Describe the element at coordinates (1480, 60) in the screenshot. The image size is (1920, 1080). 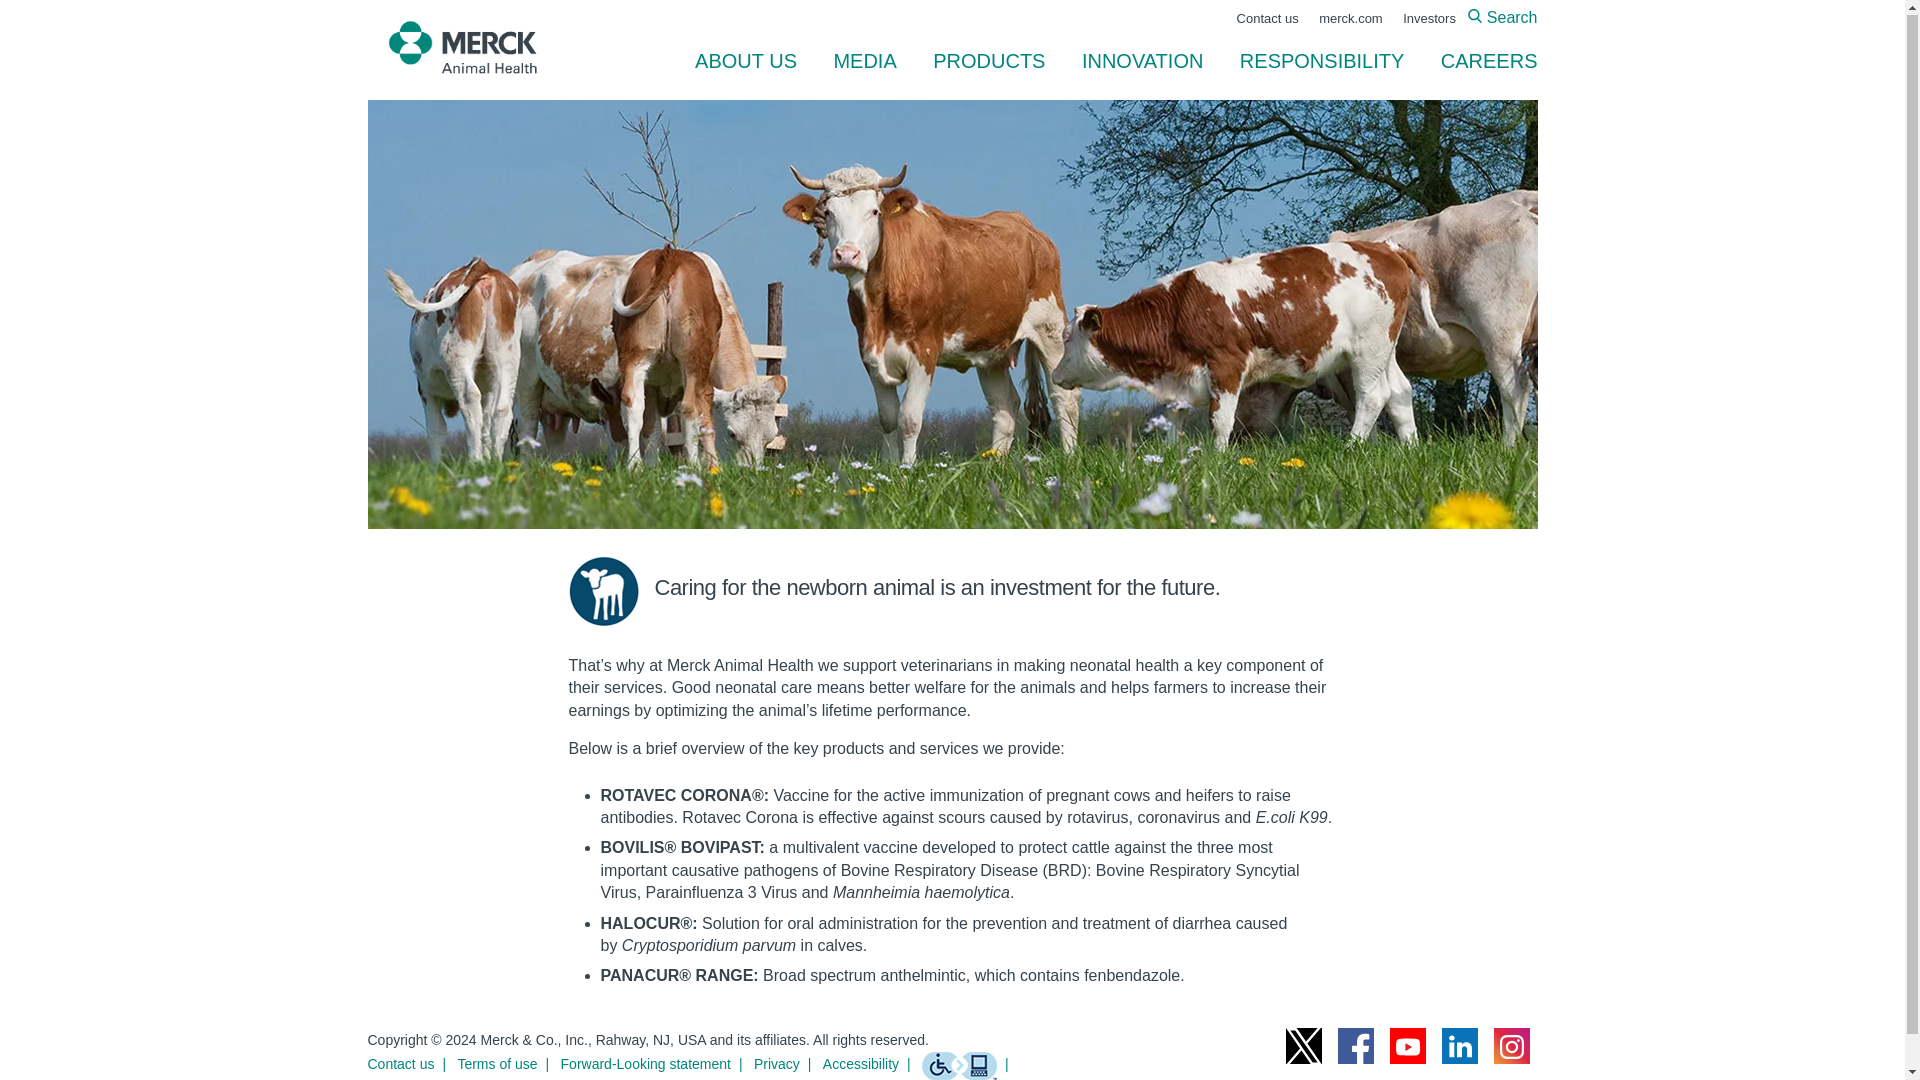
I see `CAREERS` at that location.